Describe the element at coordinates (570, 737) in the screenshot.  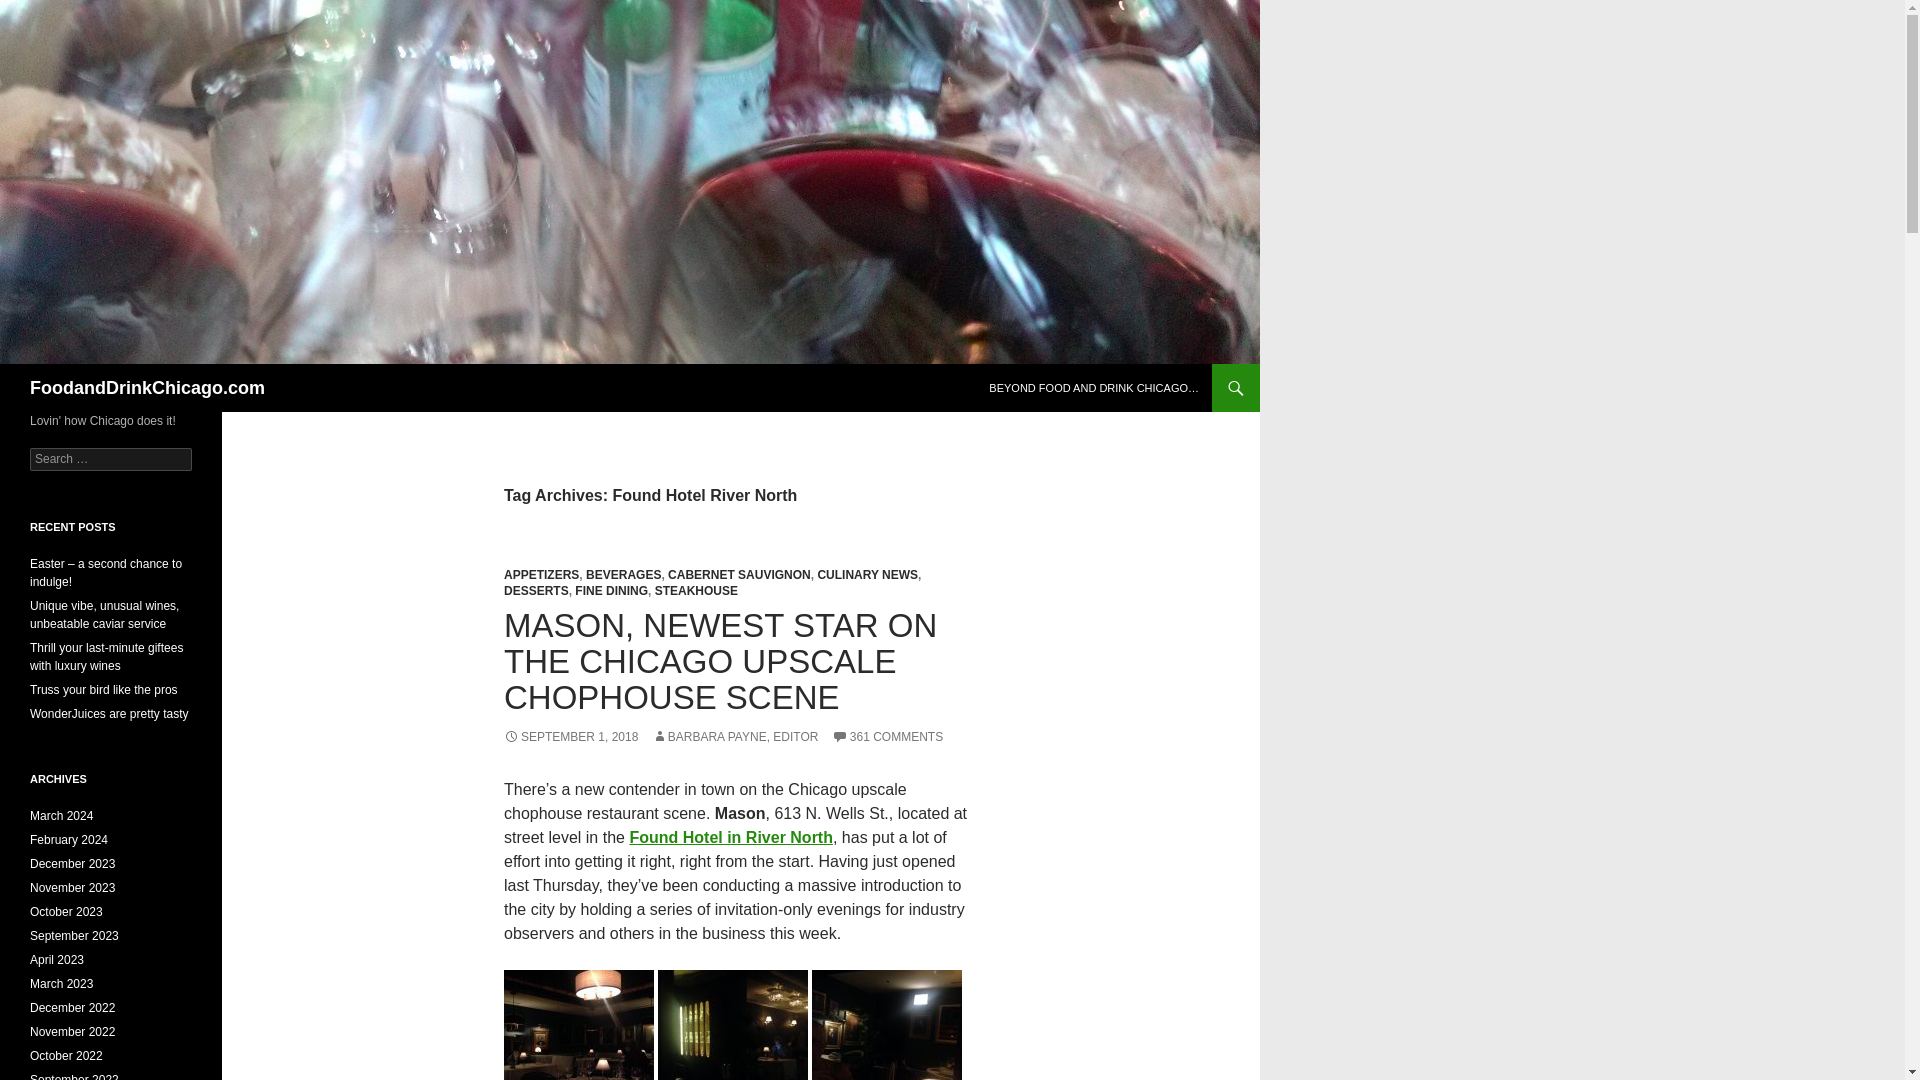
I see `SEPTEMBER 1, 2018` at that location.